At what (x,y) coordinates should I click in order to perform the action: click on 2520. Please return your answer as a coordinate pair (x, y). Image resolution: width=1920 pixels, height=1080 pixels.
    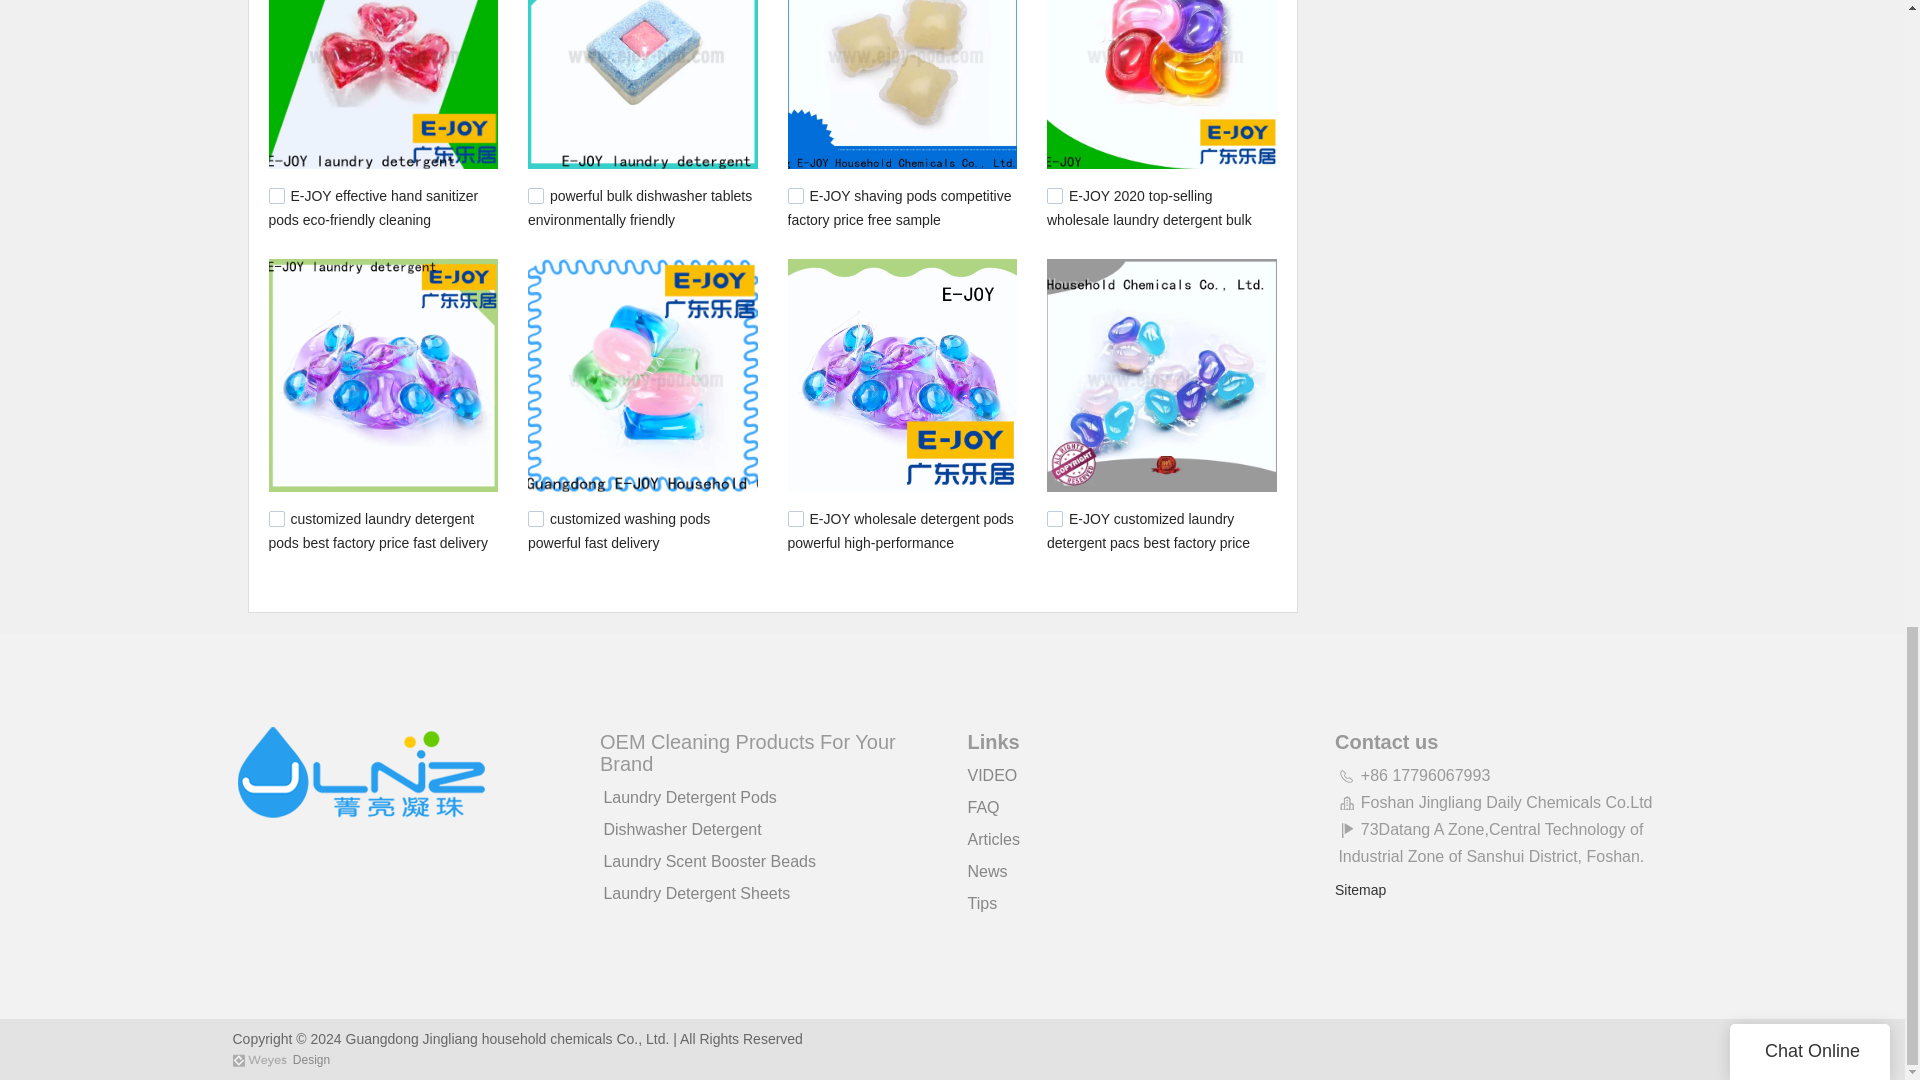
    Looking at the image, I should click on (276, 518).